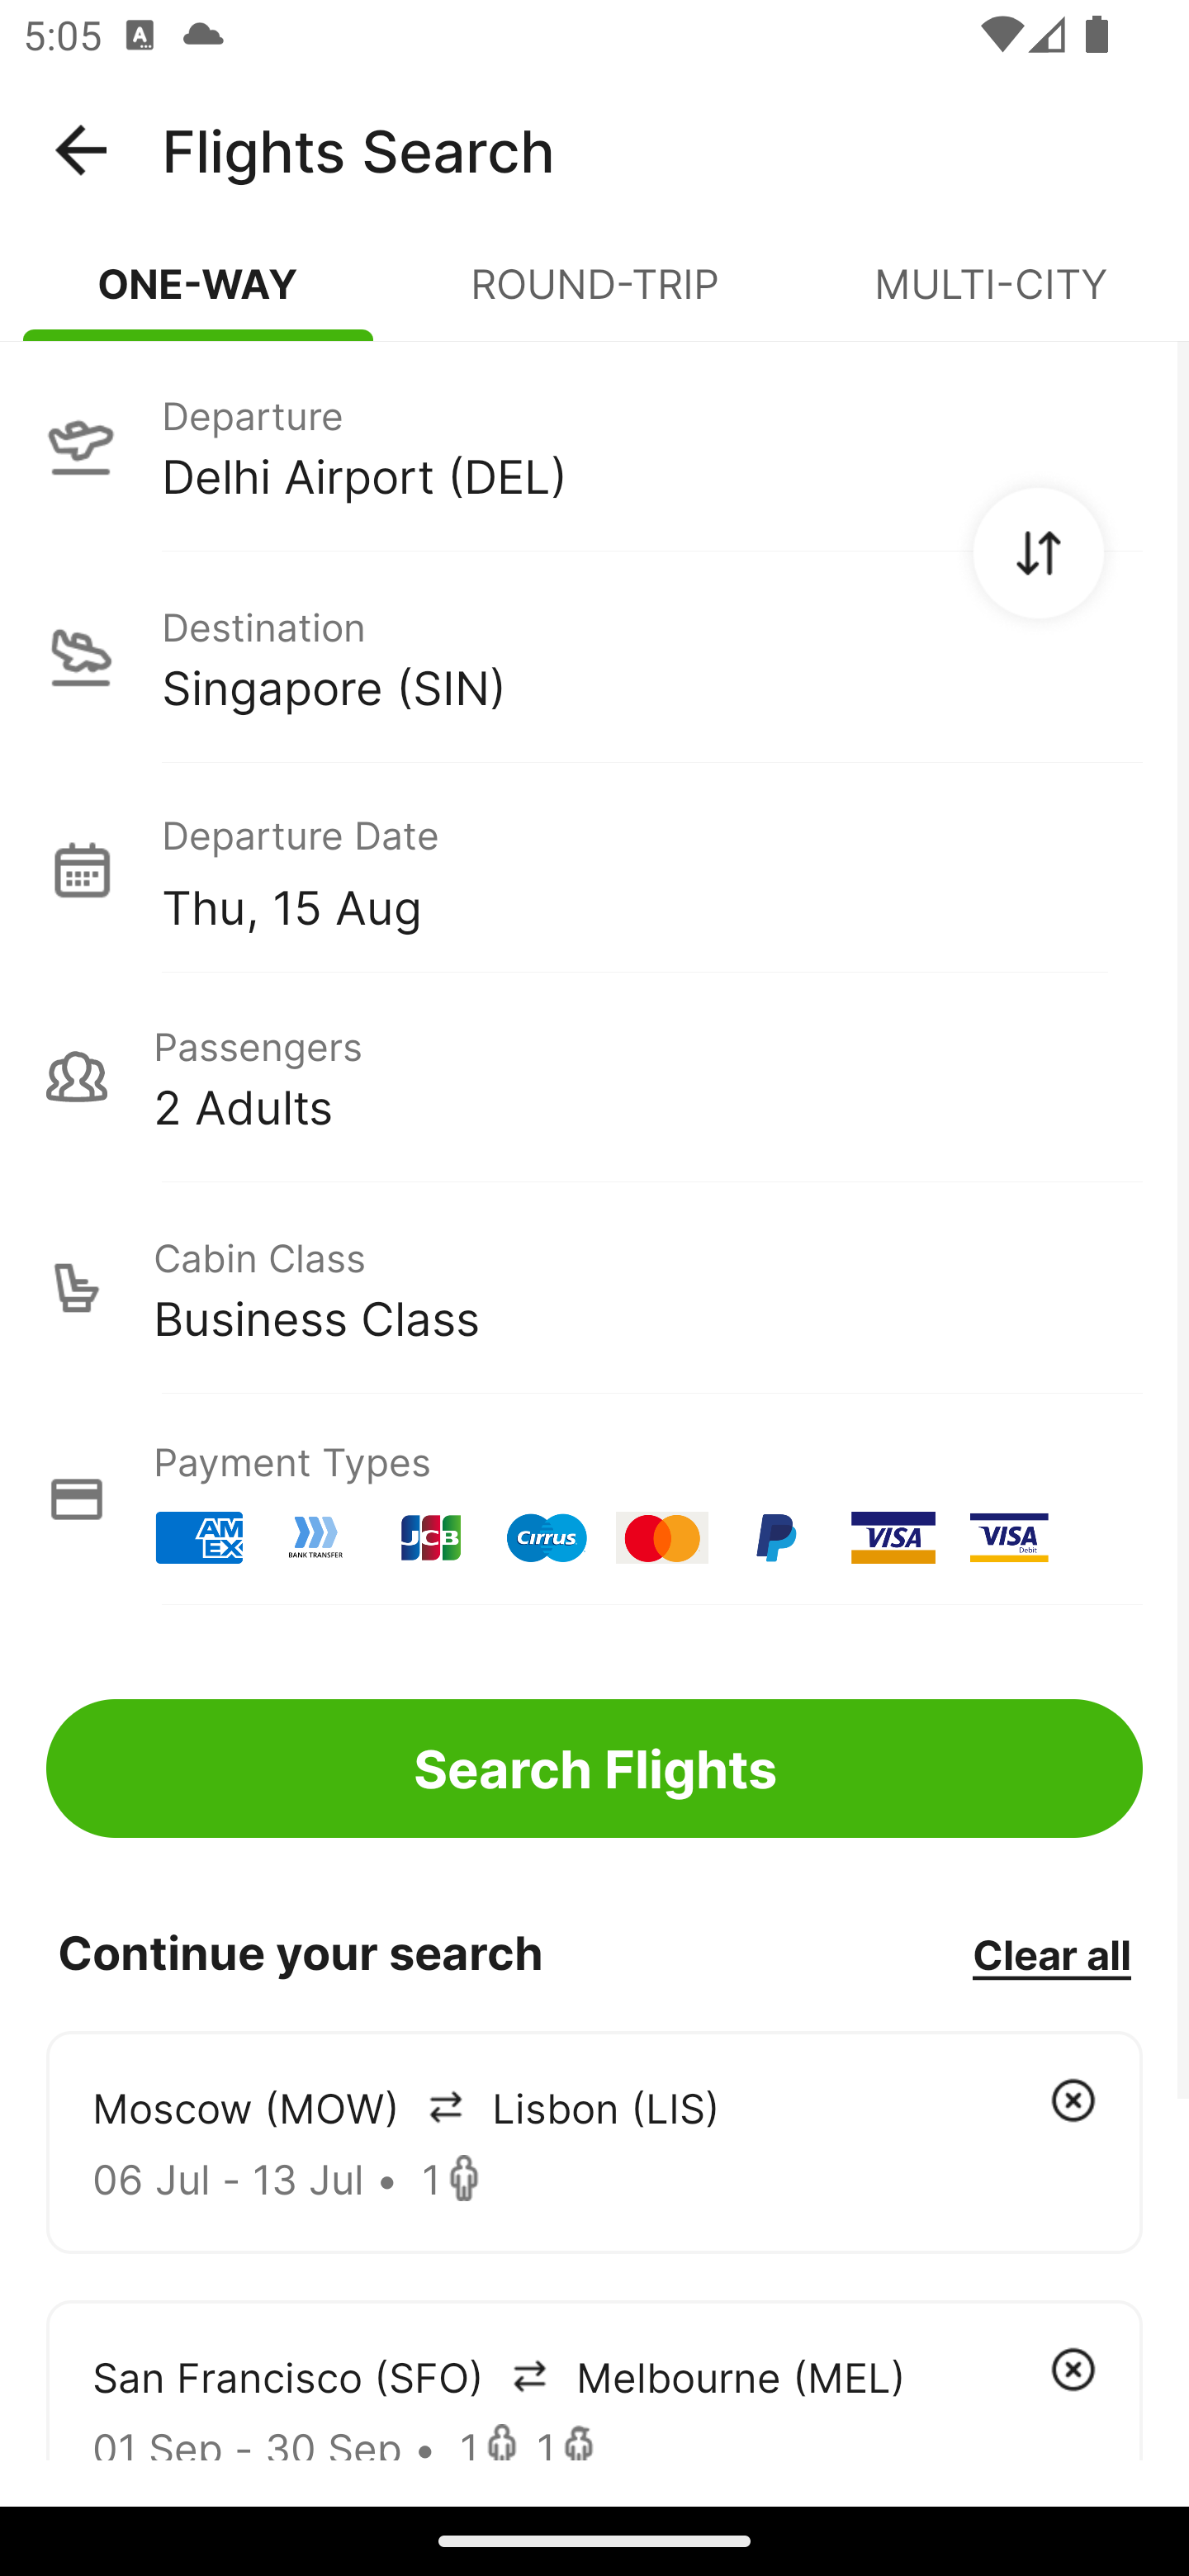 This screenshot has width=1189, height=2576. I want to click on ROUND-TRIP, so click(594, 297).